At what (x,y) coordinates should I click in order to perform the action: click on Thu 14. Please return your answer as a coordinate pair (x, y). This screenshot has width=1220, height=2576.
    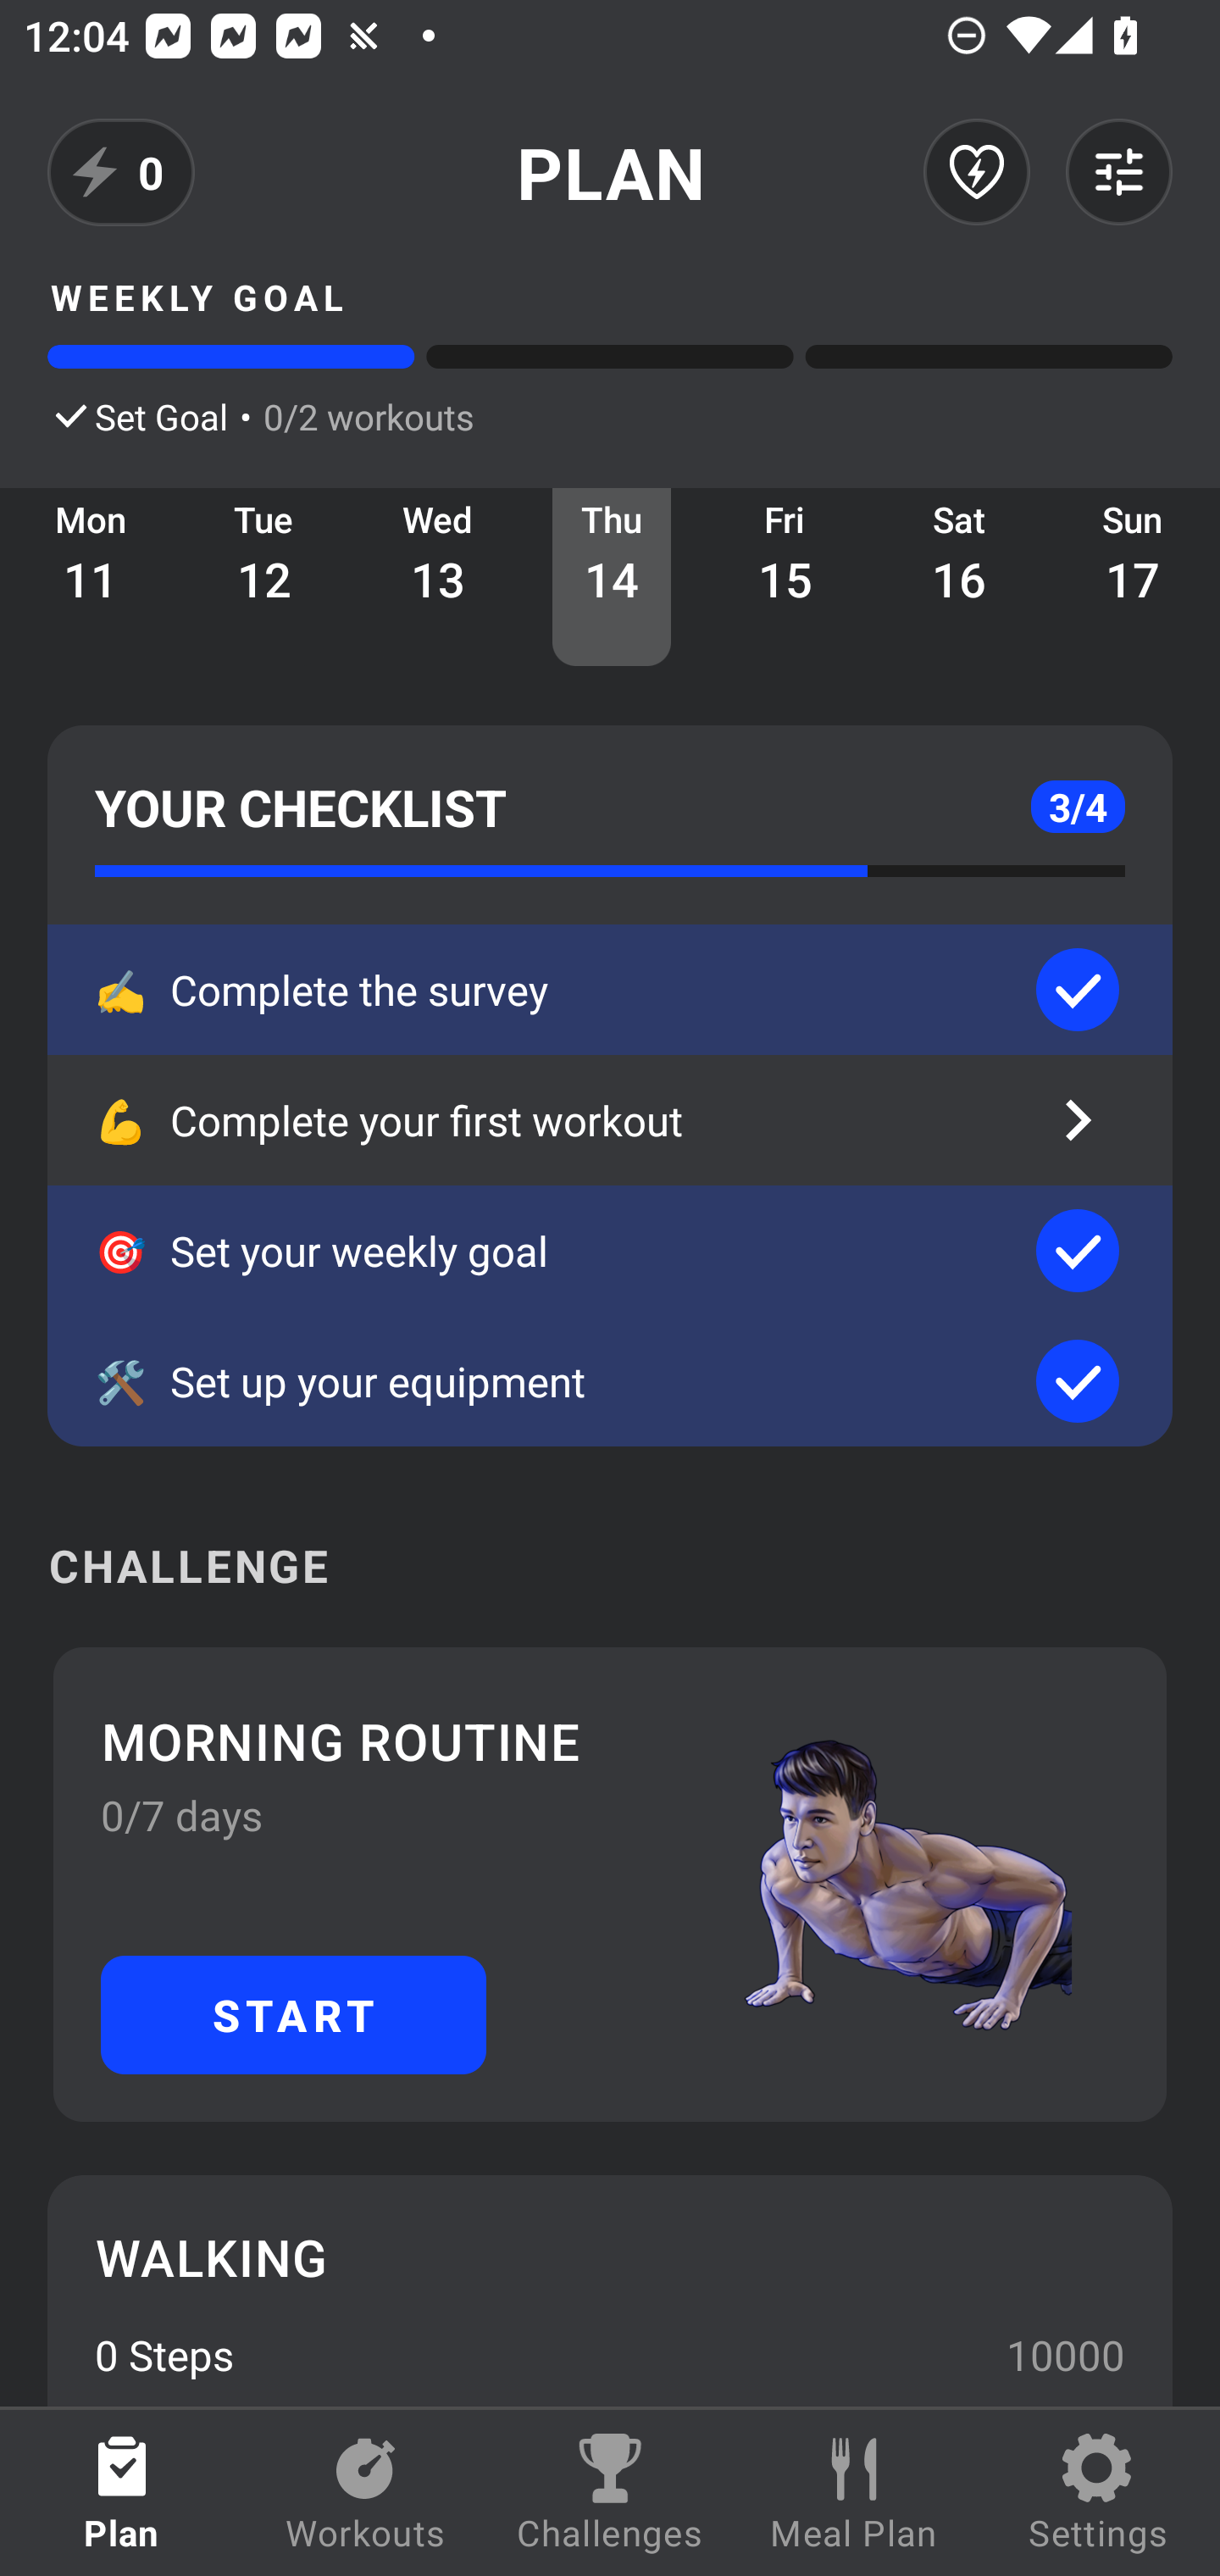
    Looking at the image, I should click on (612, 576).